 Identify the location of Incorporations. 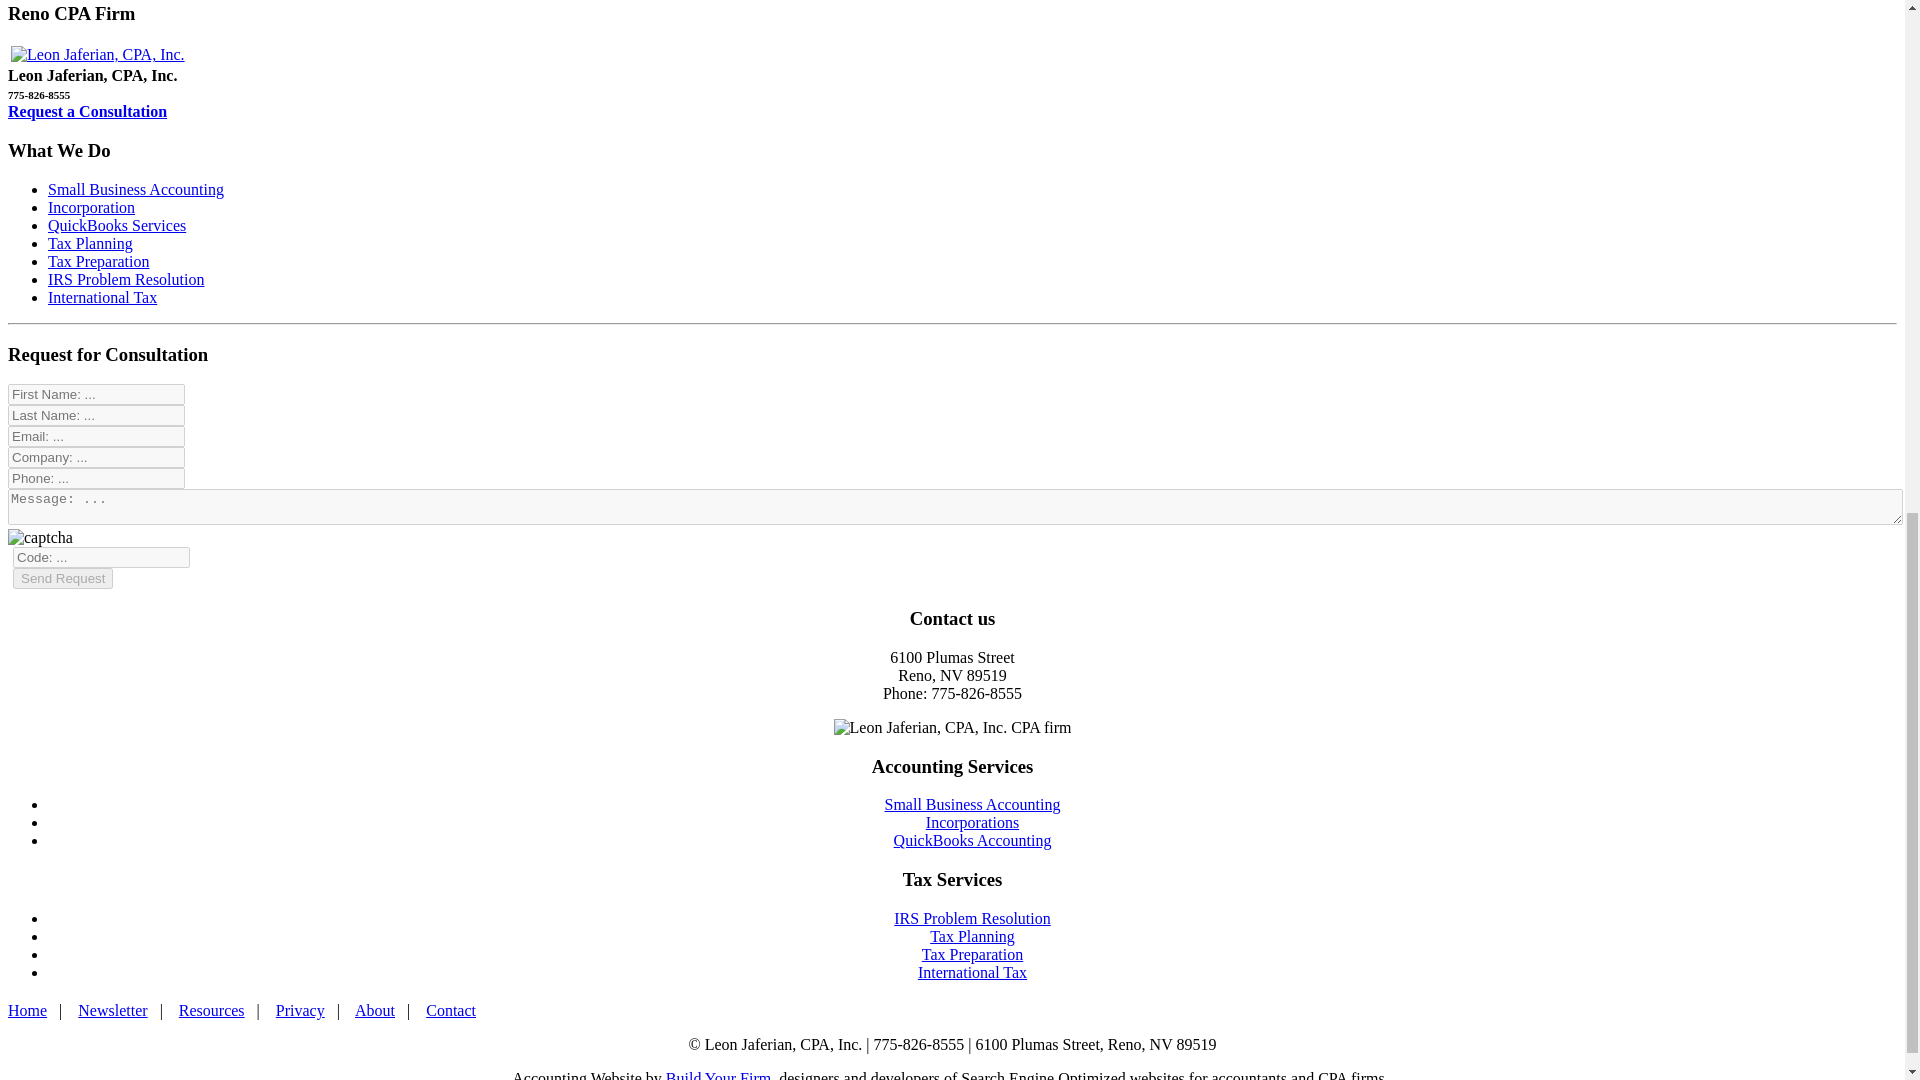
(972, 822).